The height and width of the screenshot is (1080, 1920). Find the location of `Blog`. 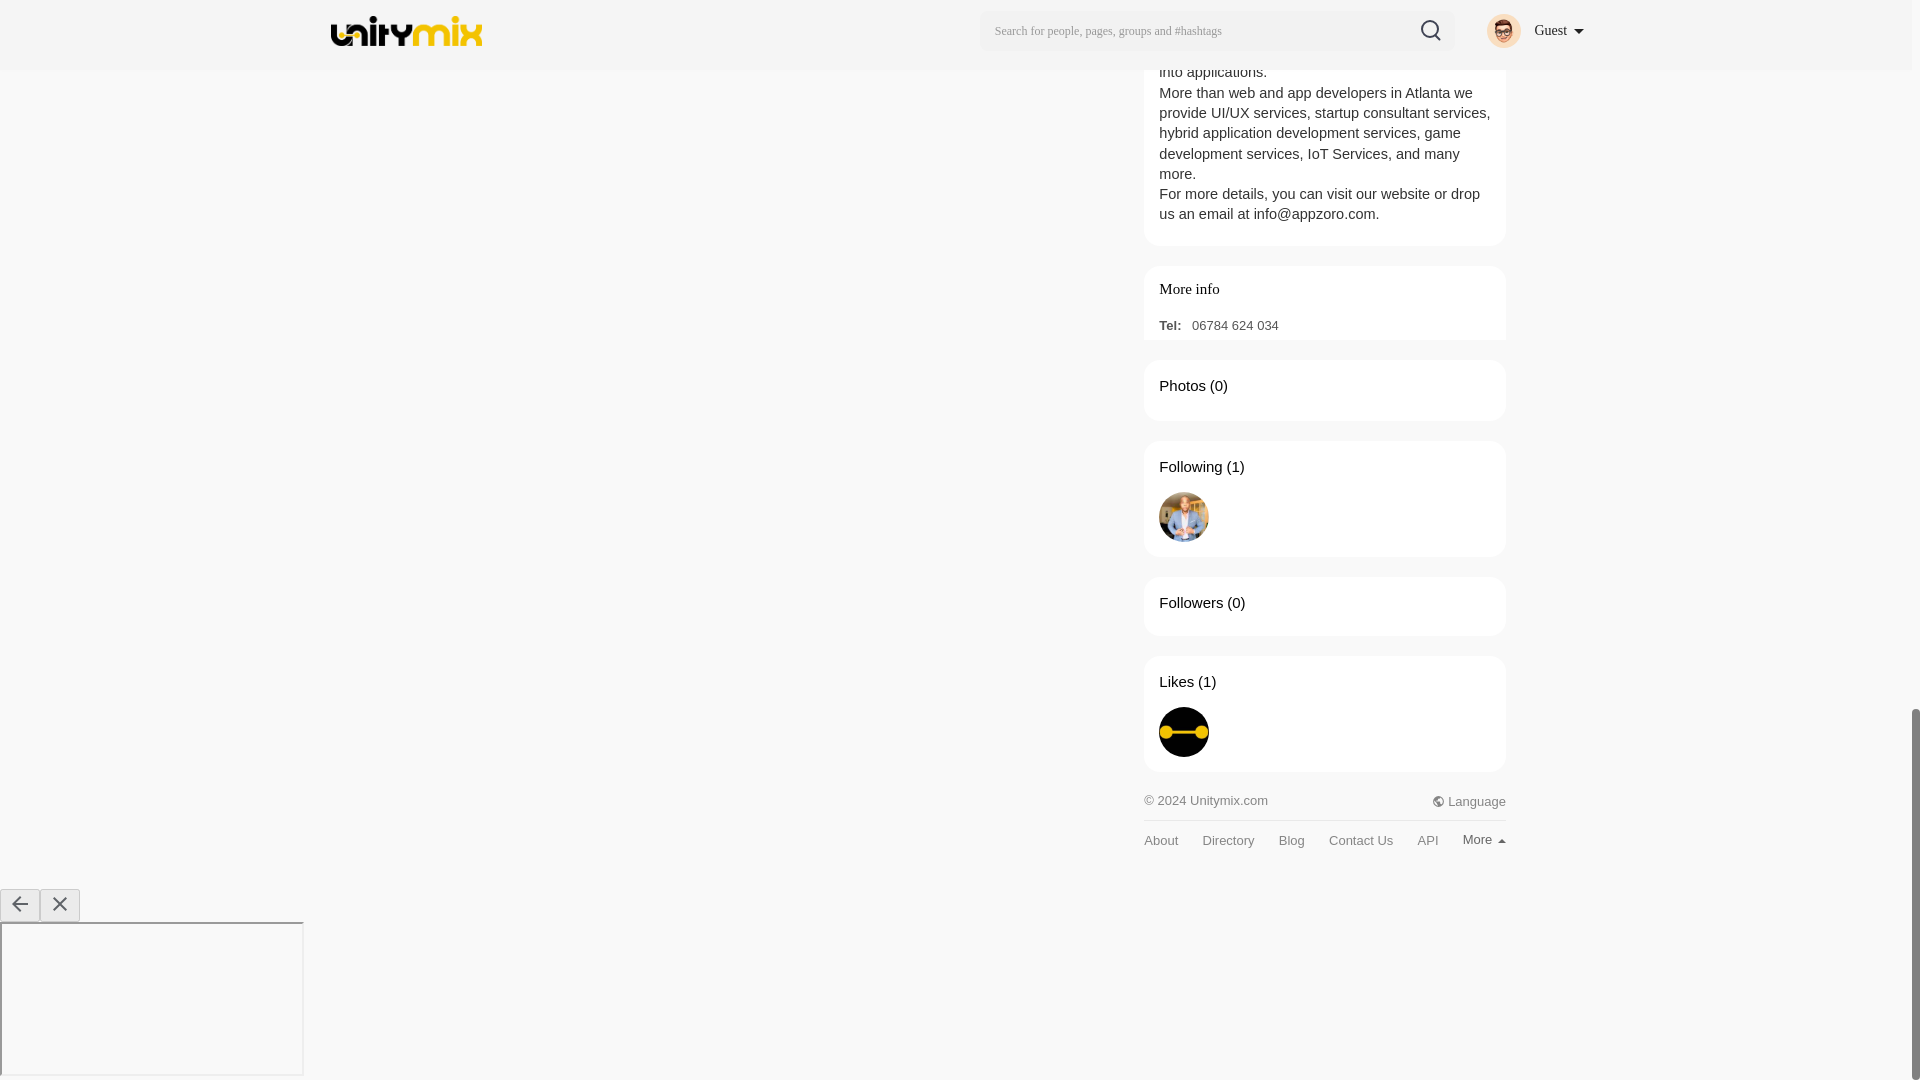

Blog is located at coordinates (1292, 840).